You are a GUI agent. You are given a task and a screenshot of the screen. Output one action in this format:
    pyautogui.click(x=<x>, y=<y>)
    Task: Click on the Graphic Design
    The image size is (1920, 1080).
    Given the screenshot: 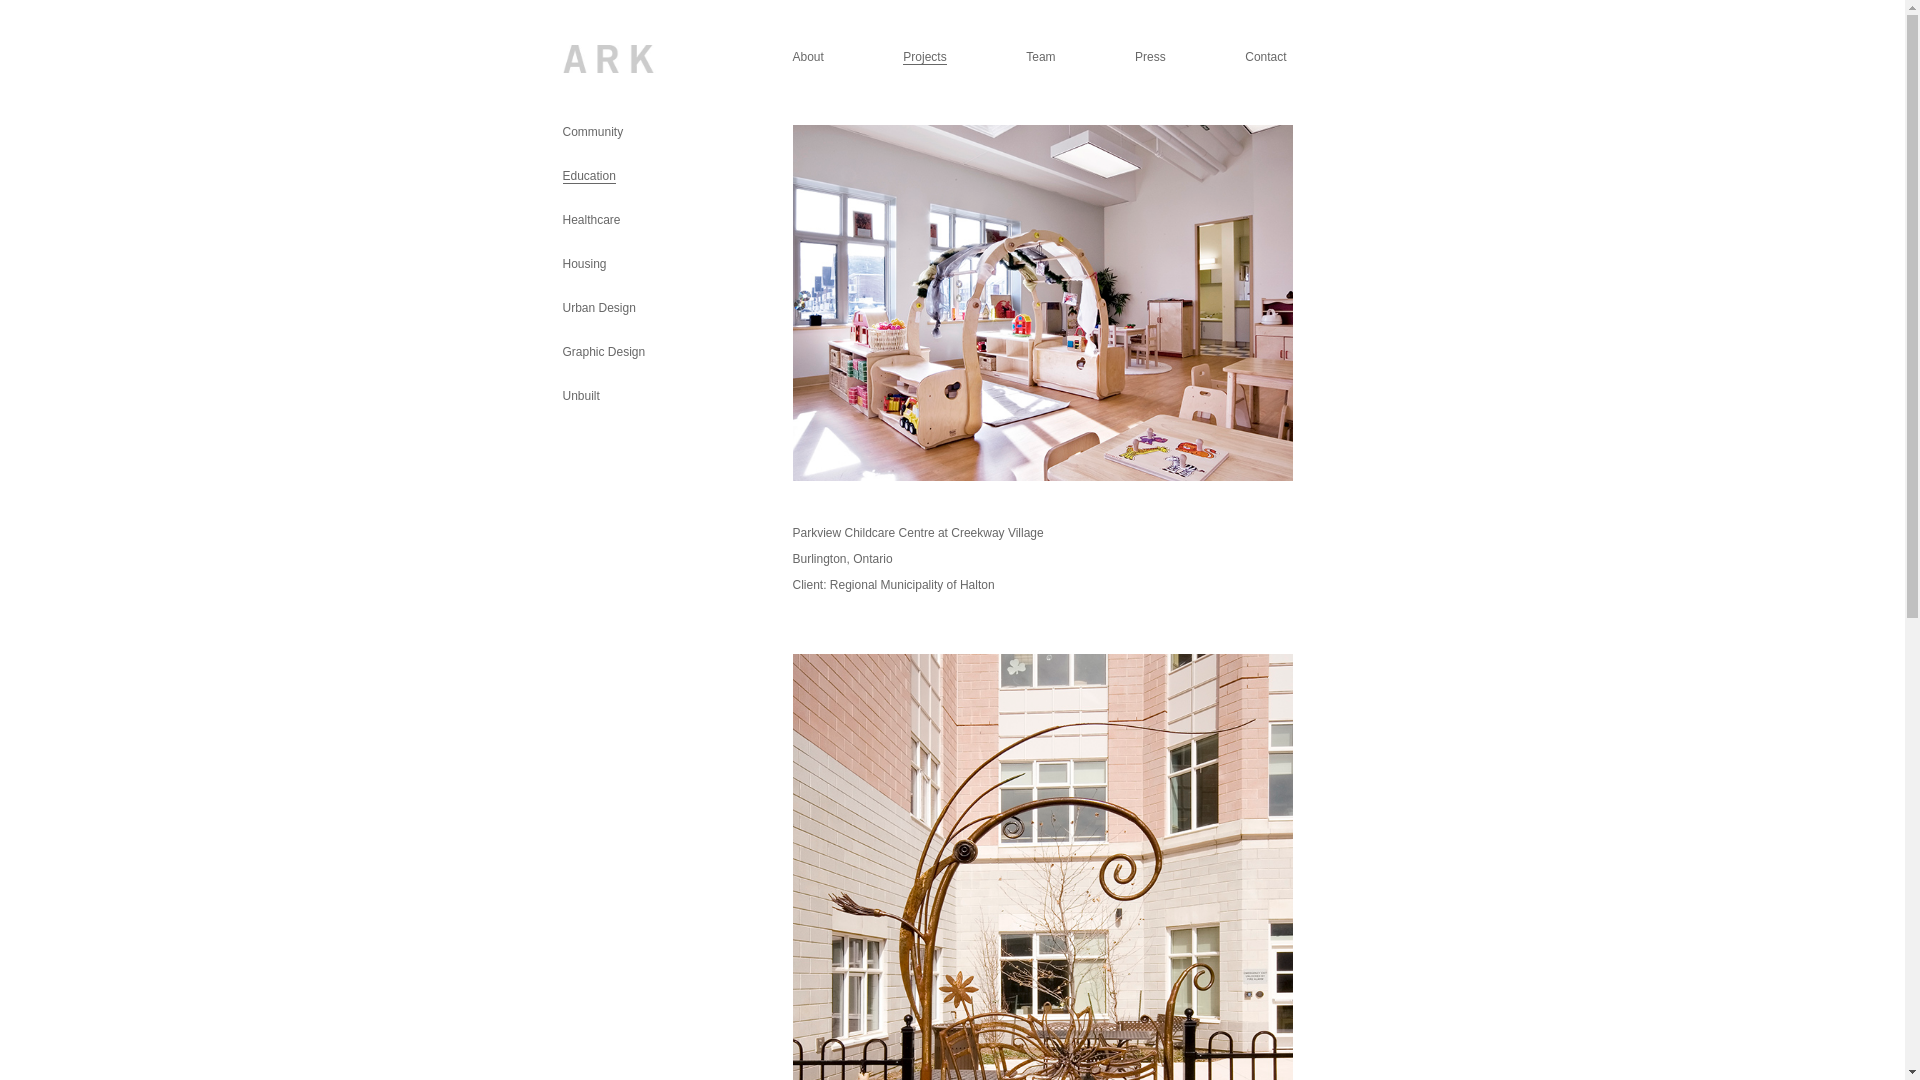 What is the action you would take?
    pyautogui.click(x=604, y=352)
    